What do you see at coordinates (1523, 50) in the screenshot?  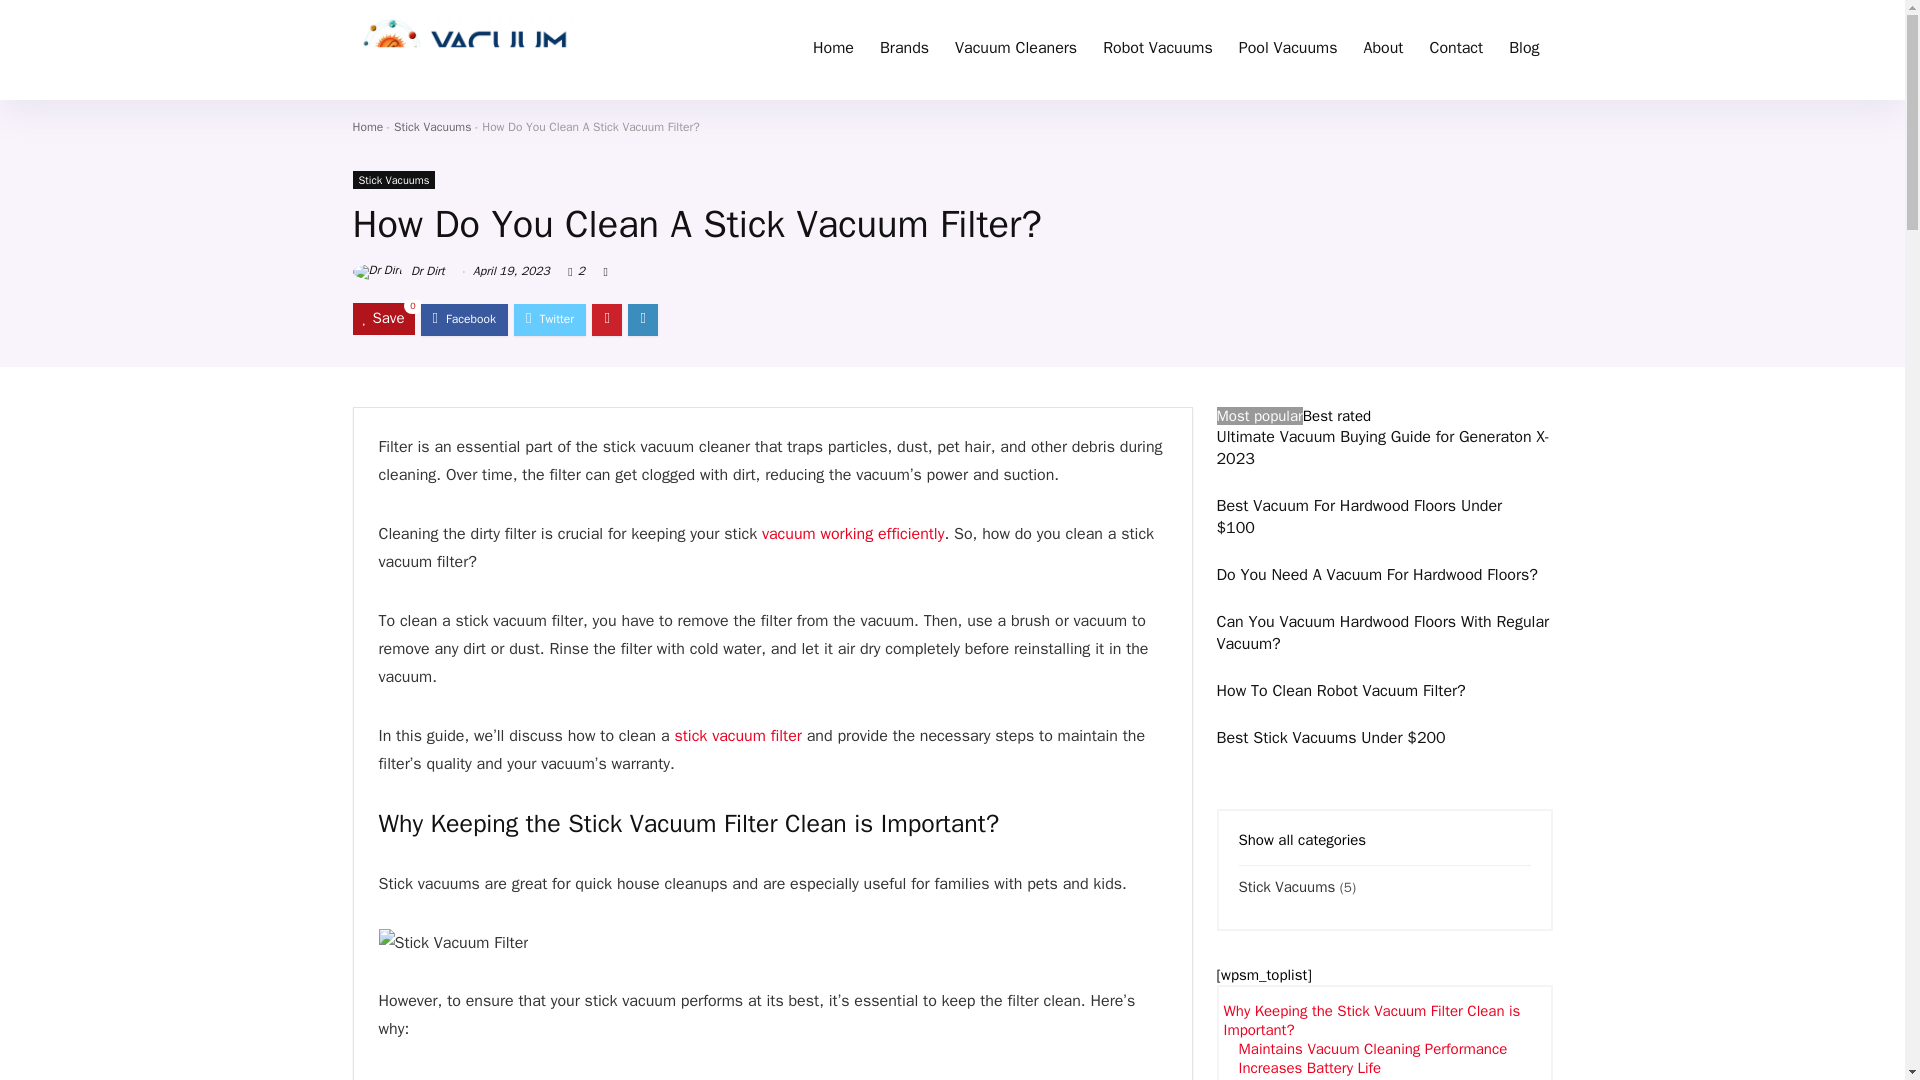 I see `Blog` at bounding box center [1523, 50].